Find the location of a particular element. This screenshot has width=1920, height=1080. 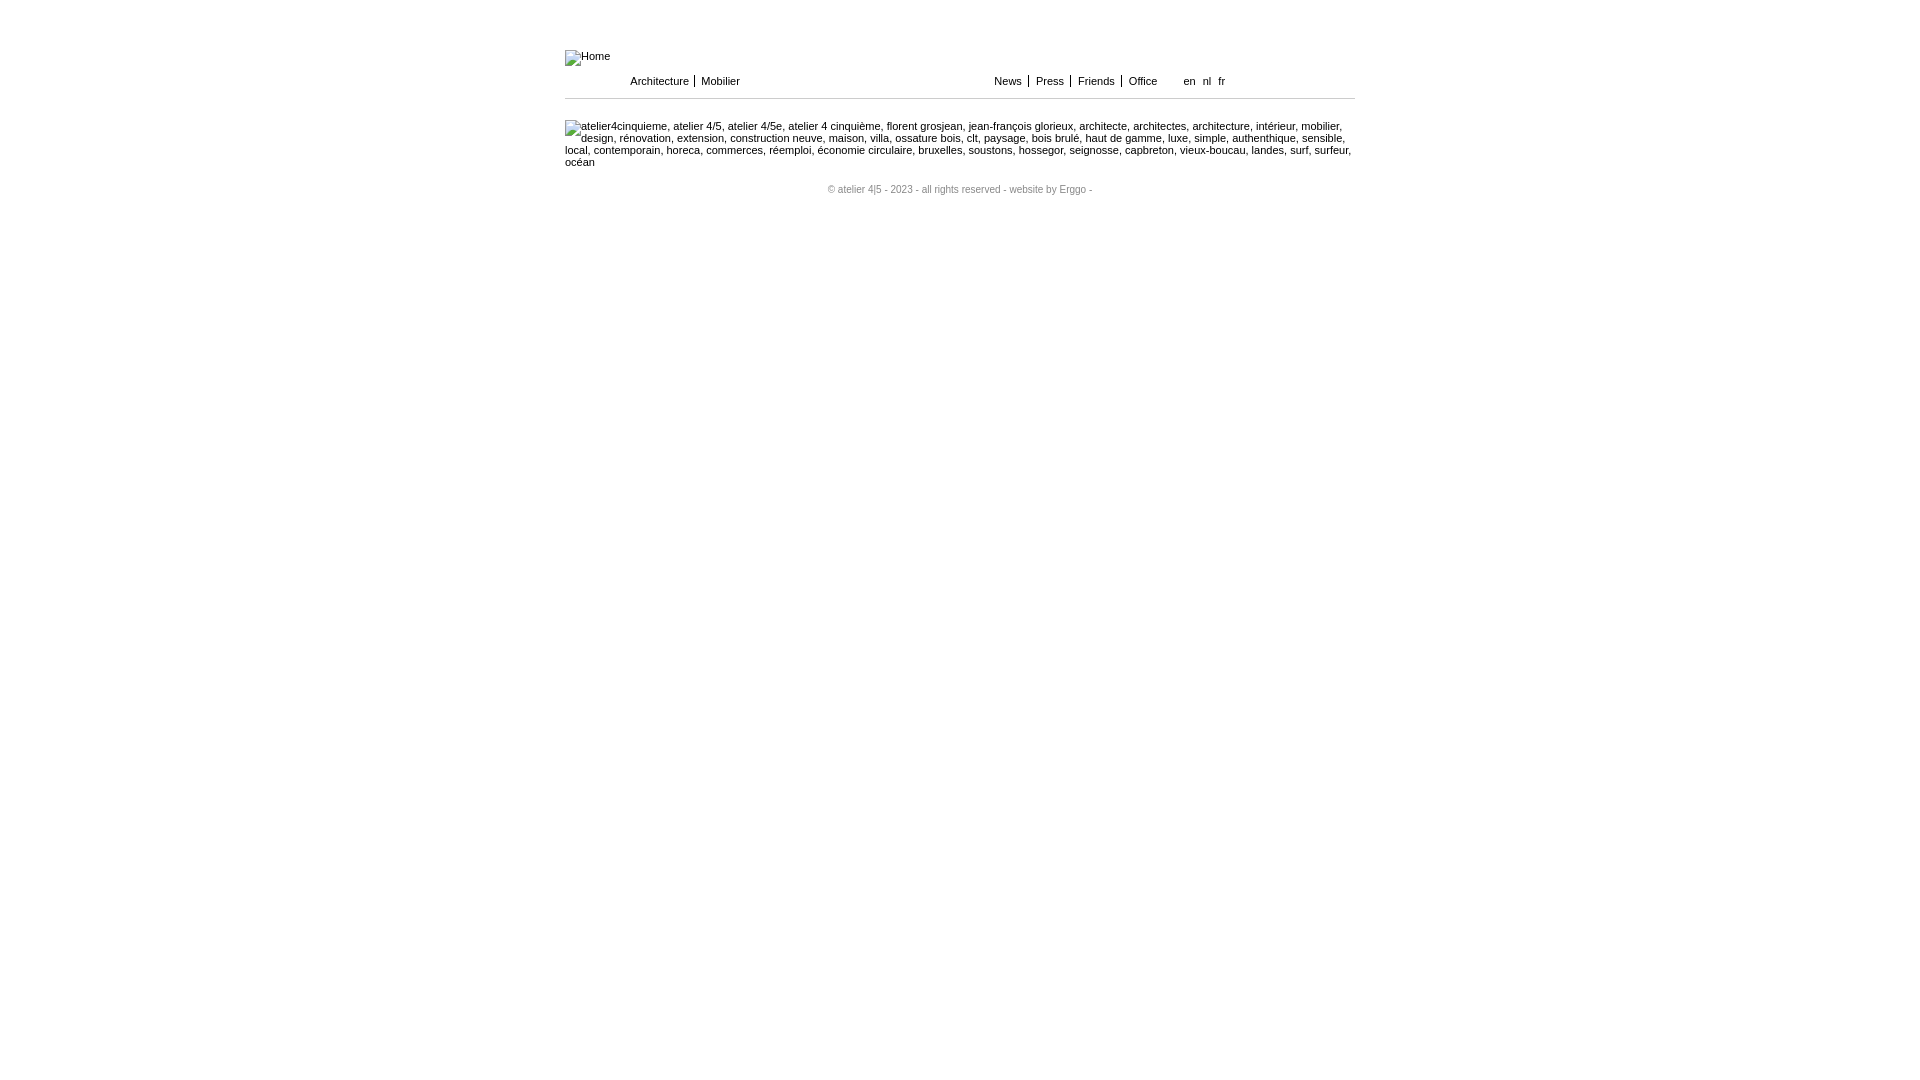

- website by Erggo - is located at coordinates (1047, 190).